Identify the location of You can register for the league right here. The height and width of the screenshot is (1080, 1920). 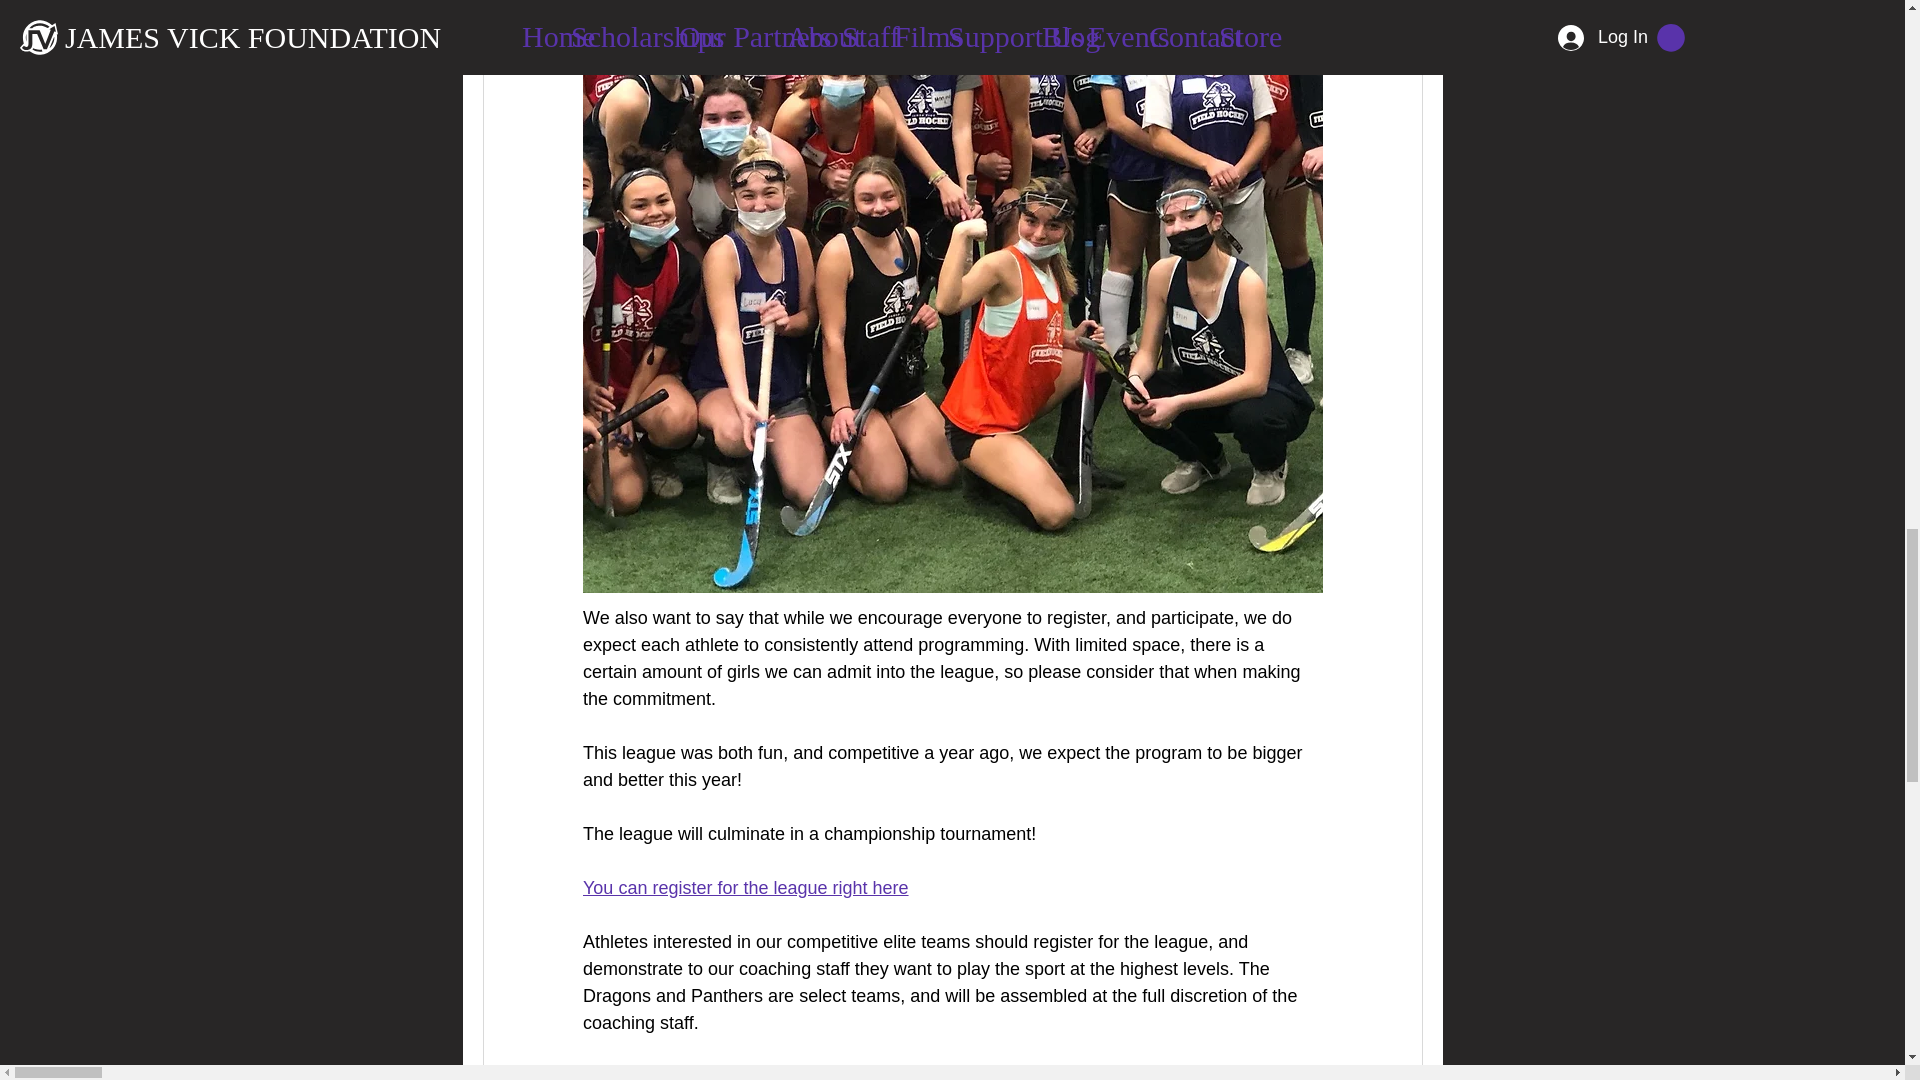
(744, 888).